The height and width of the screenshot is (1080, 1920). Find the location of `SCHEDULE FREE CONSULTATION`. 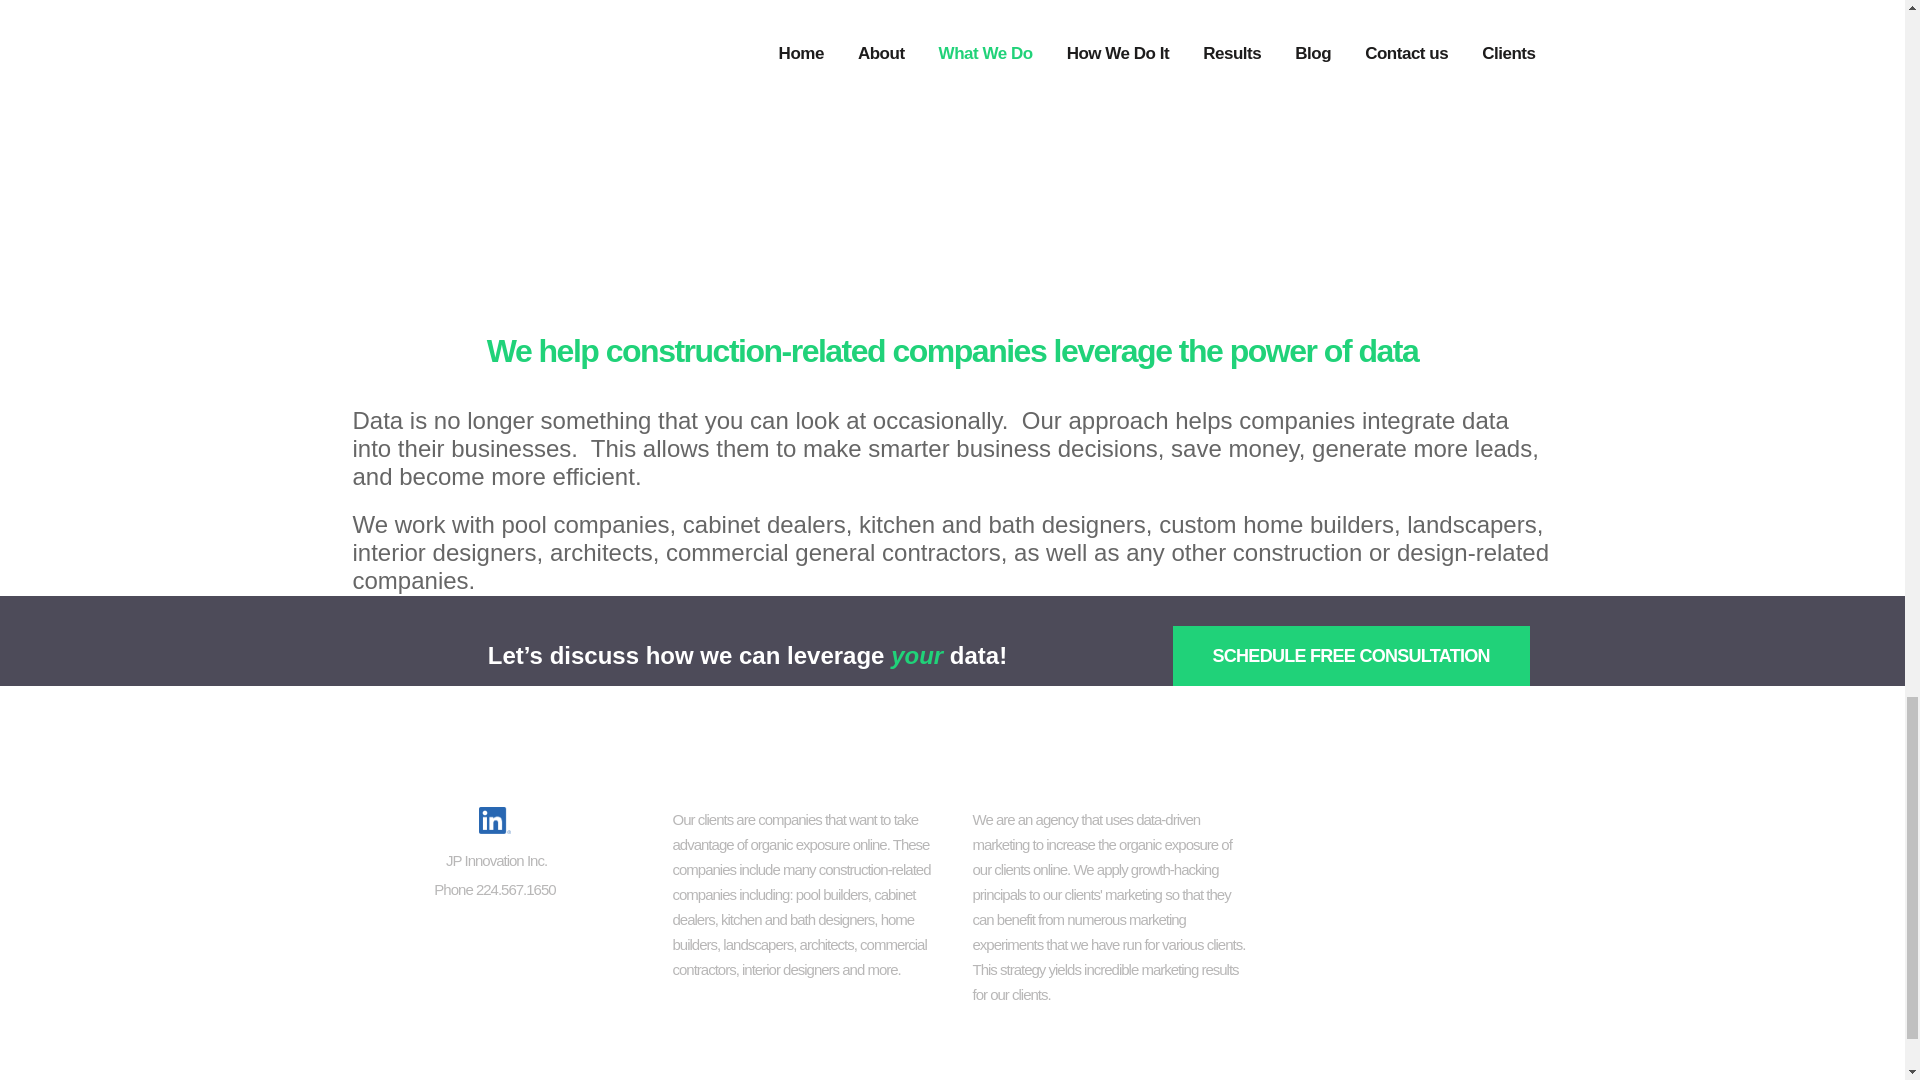

SCHEDULE FREE CONSULTATION is located at coordinates (1350, 656).